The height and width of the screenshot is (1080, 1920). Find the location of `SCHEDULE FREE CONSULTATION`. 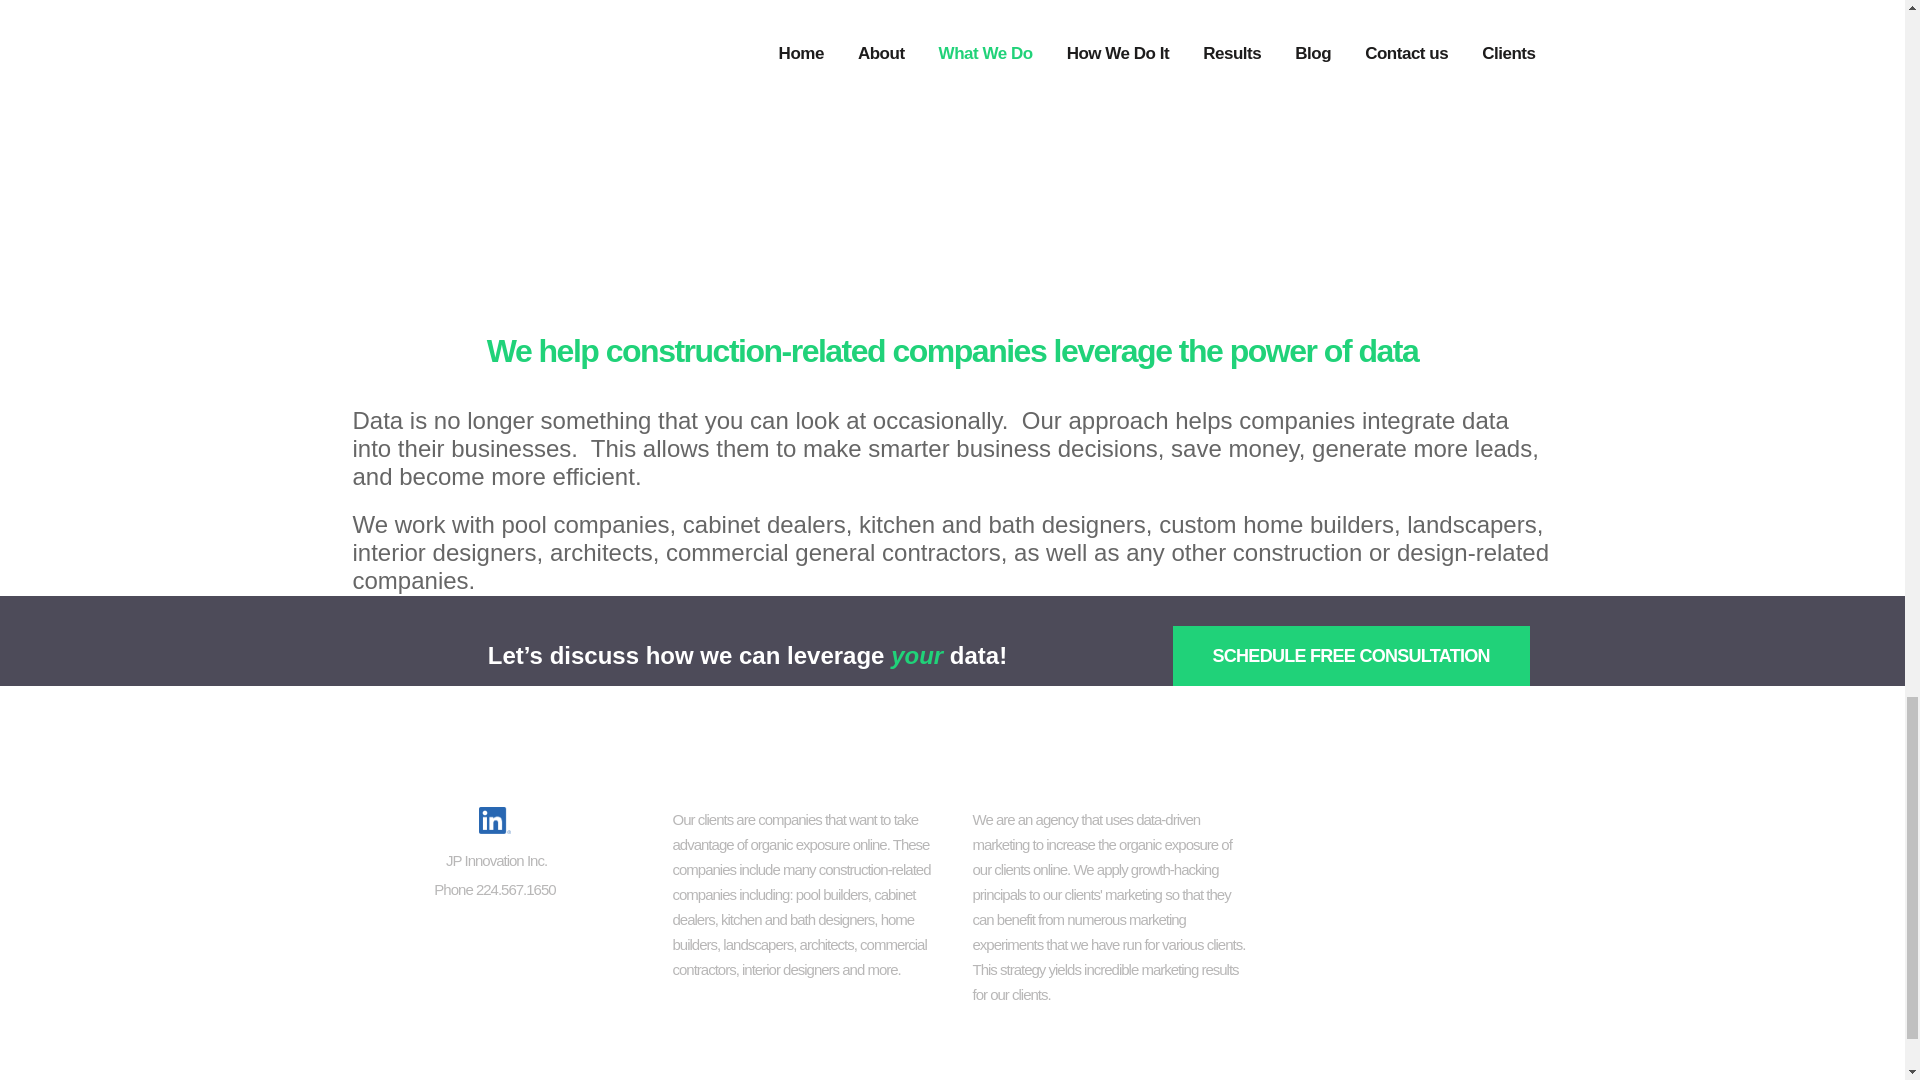

SCHEDULE FREE CONSULTATION is located at coordinates (1350, 656).